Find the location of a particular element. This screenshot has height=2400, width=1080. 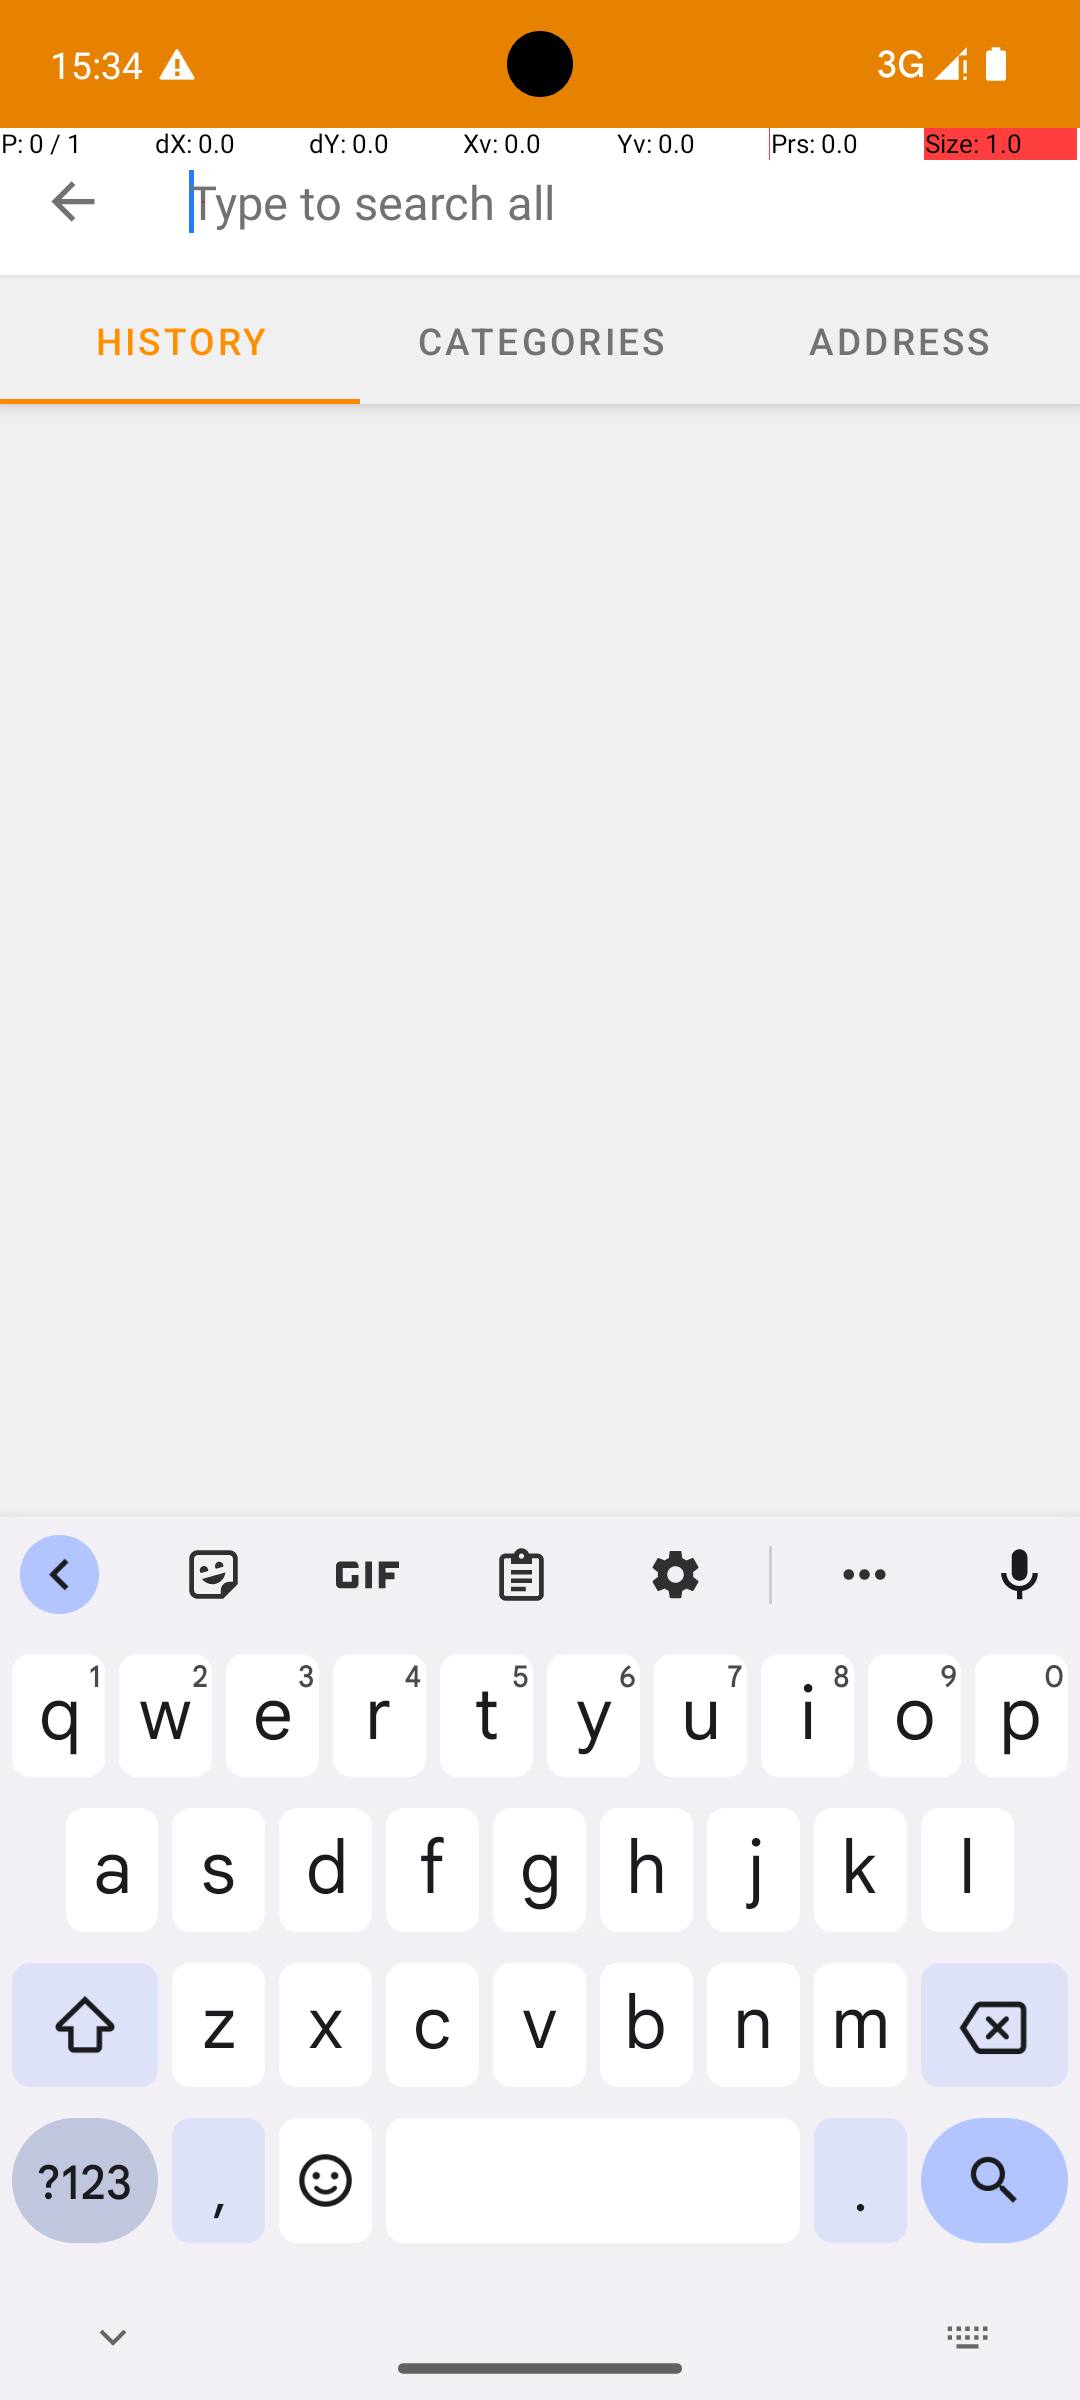

Address is located at coordinates (900, 341).